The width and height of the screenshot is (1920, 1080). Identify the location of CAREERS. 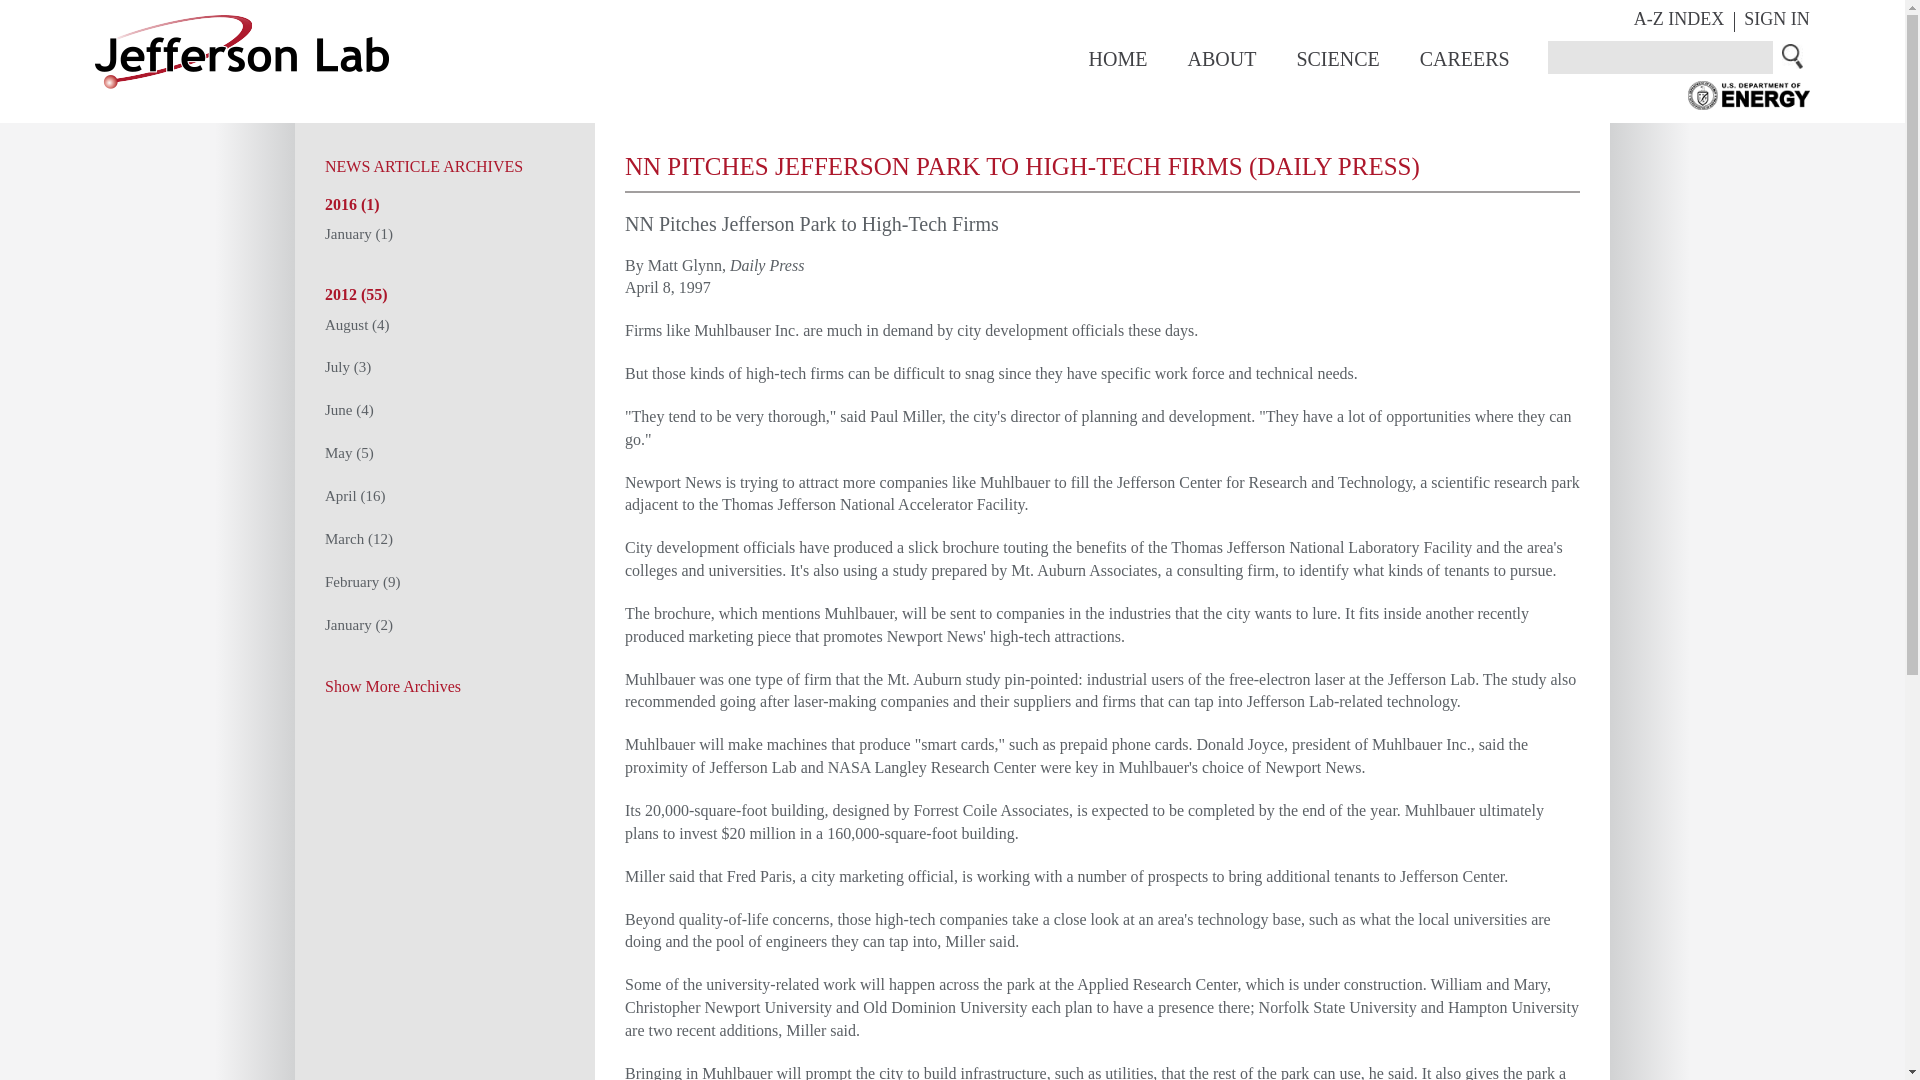
(1464, 58).